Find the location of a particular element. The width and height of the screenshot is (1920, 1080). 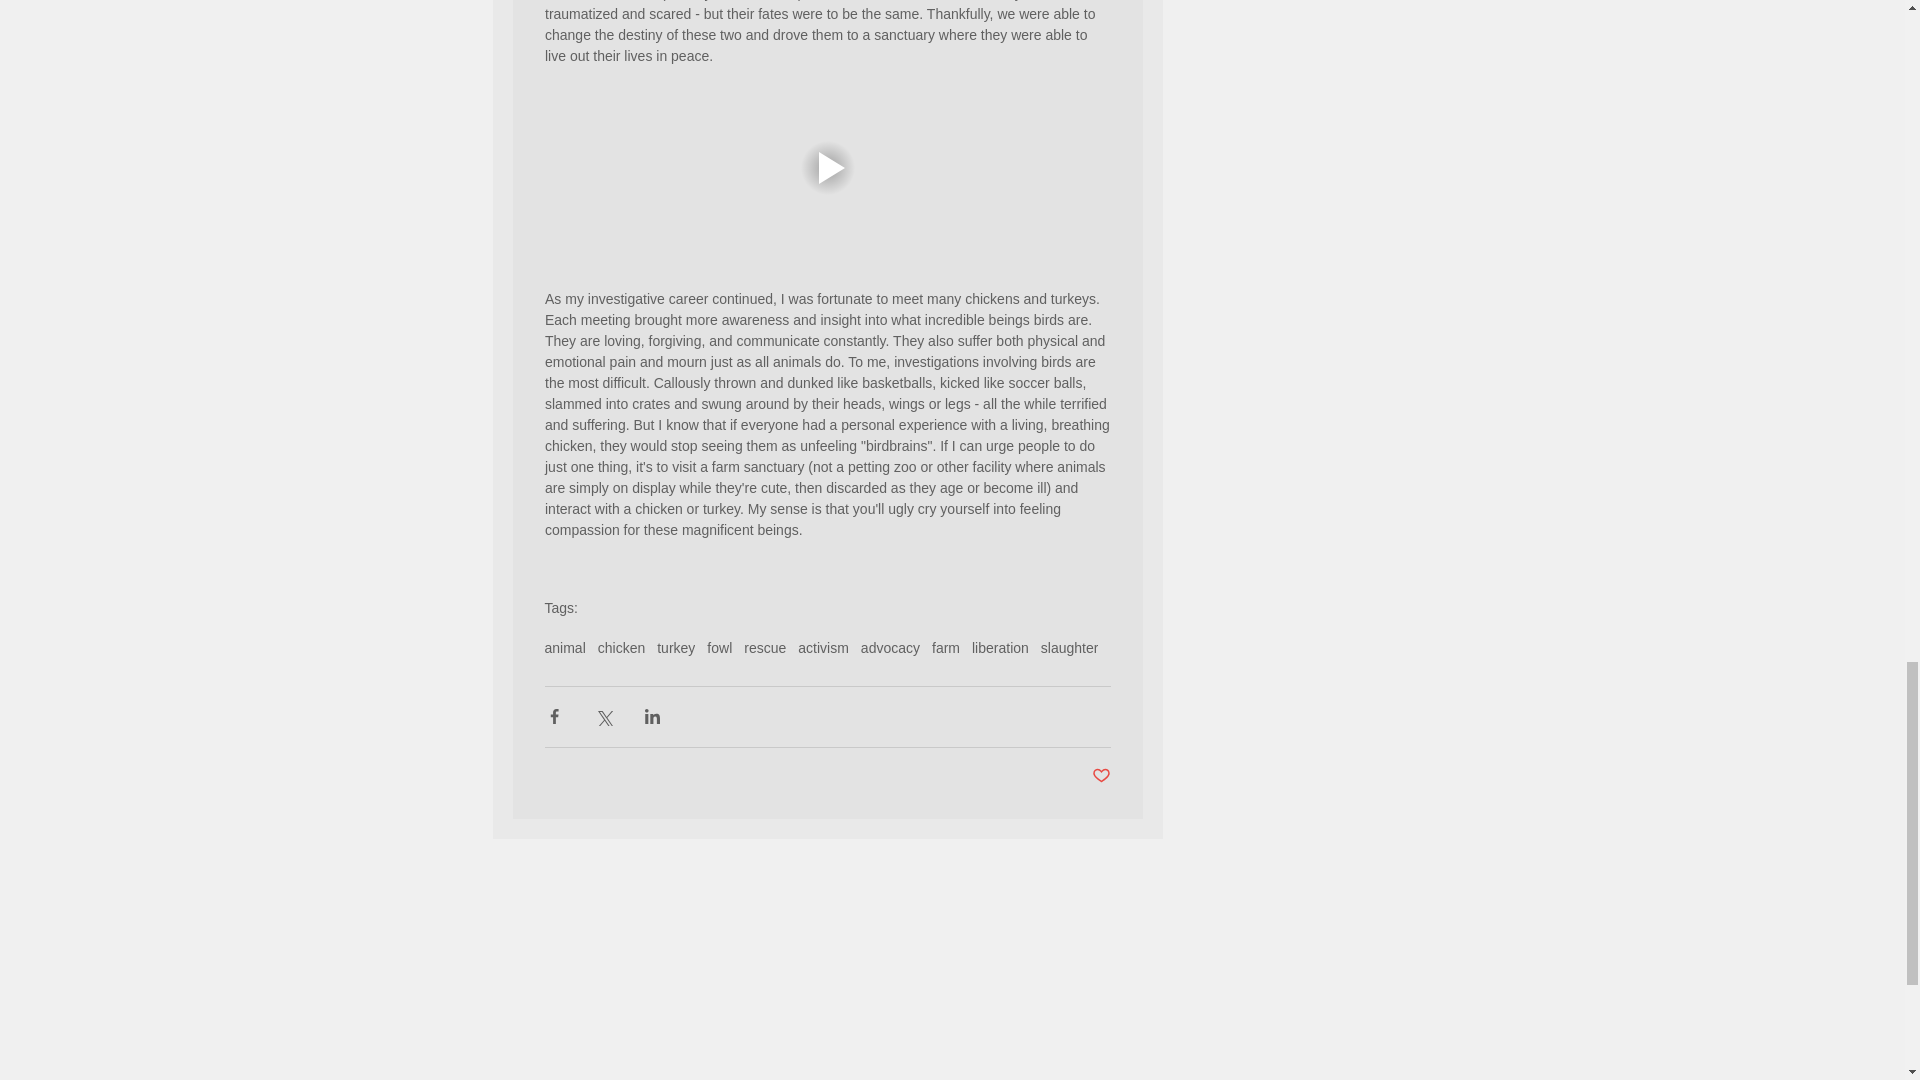

turkey is located at coordinates (676, 648).